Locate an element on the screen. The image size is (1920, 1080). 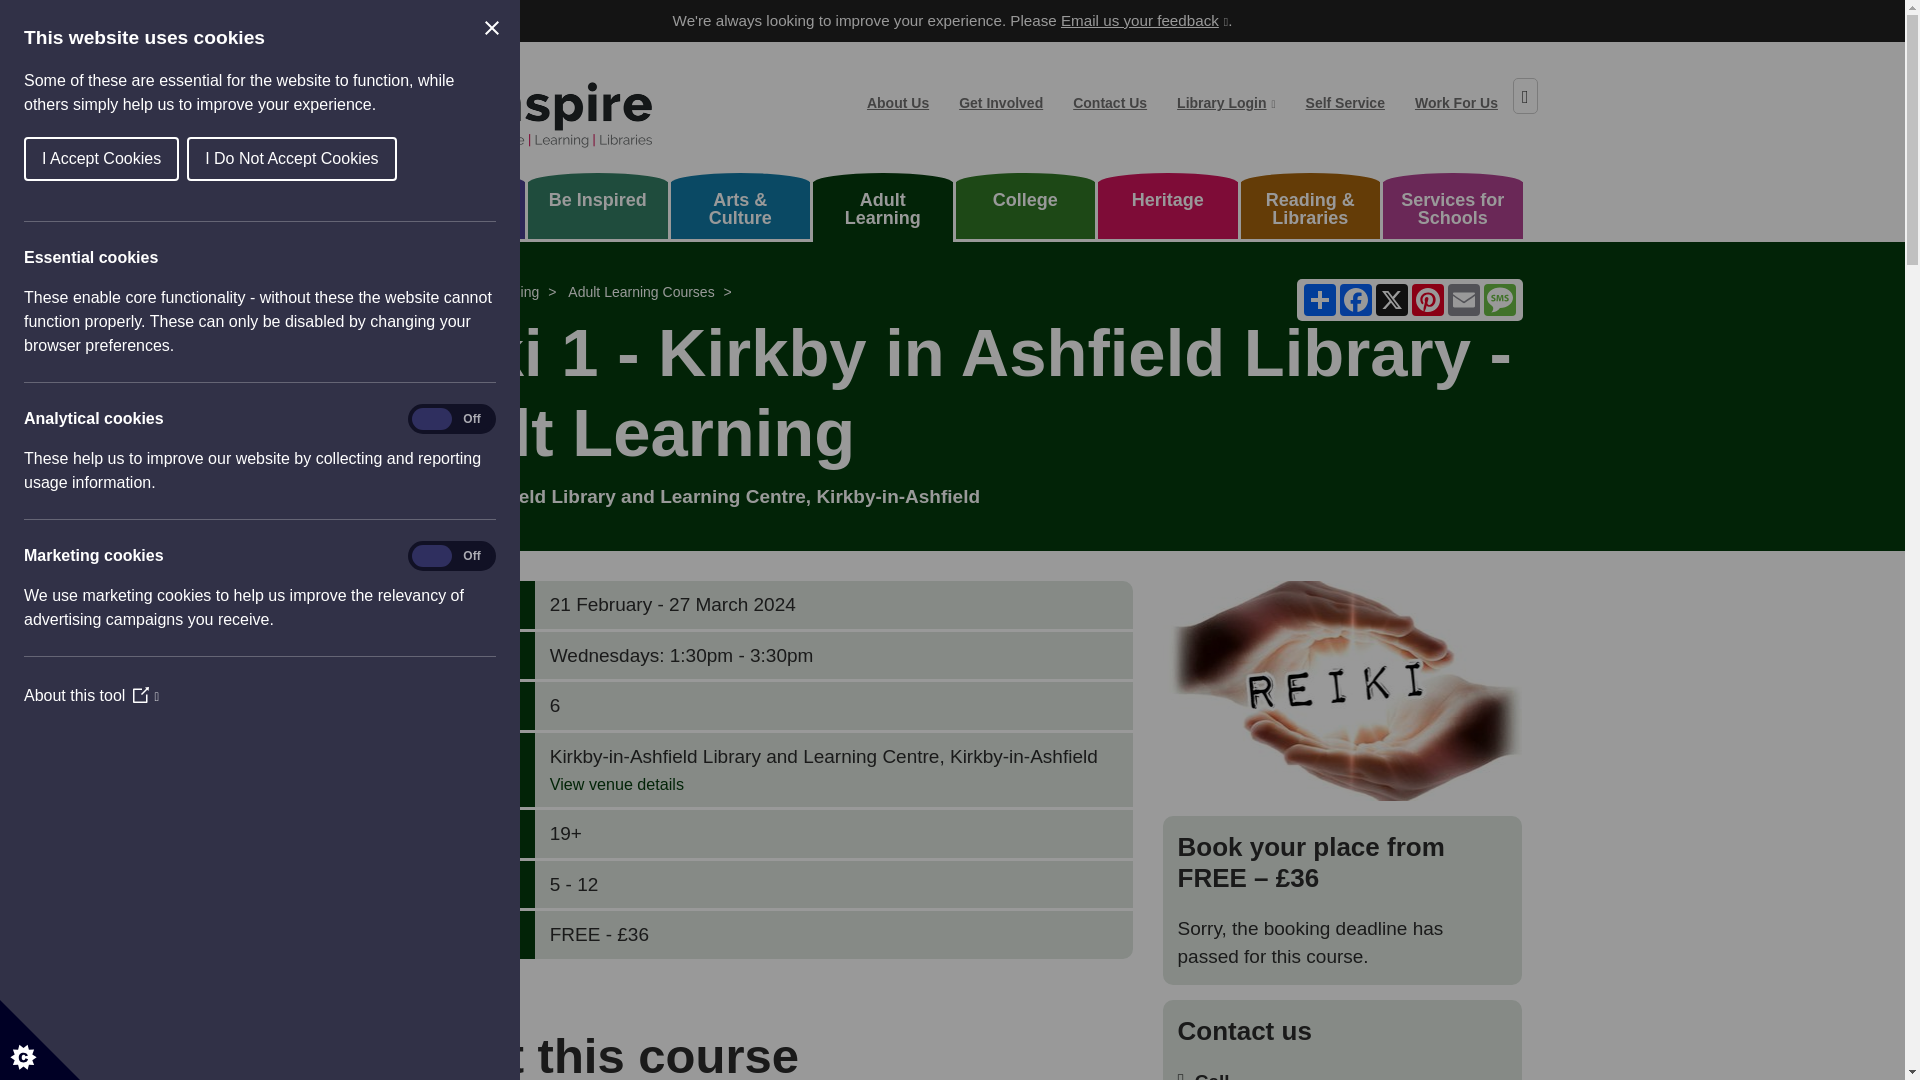
I Do Not Accept Cookies is located at coordinates (67, 159).